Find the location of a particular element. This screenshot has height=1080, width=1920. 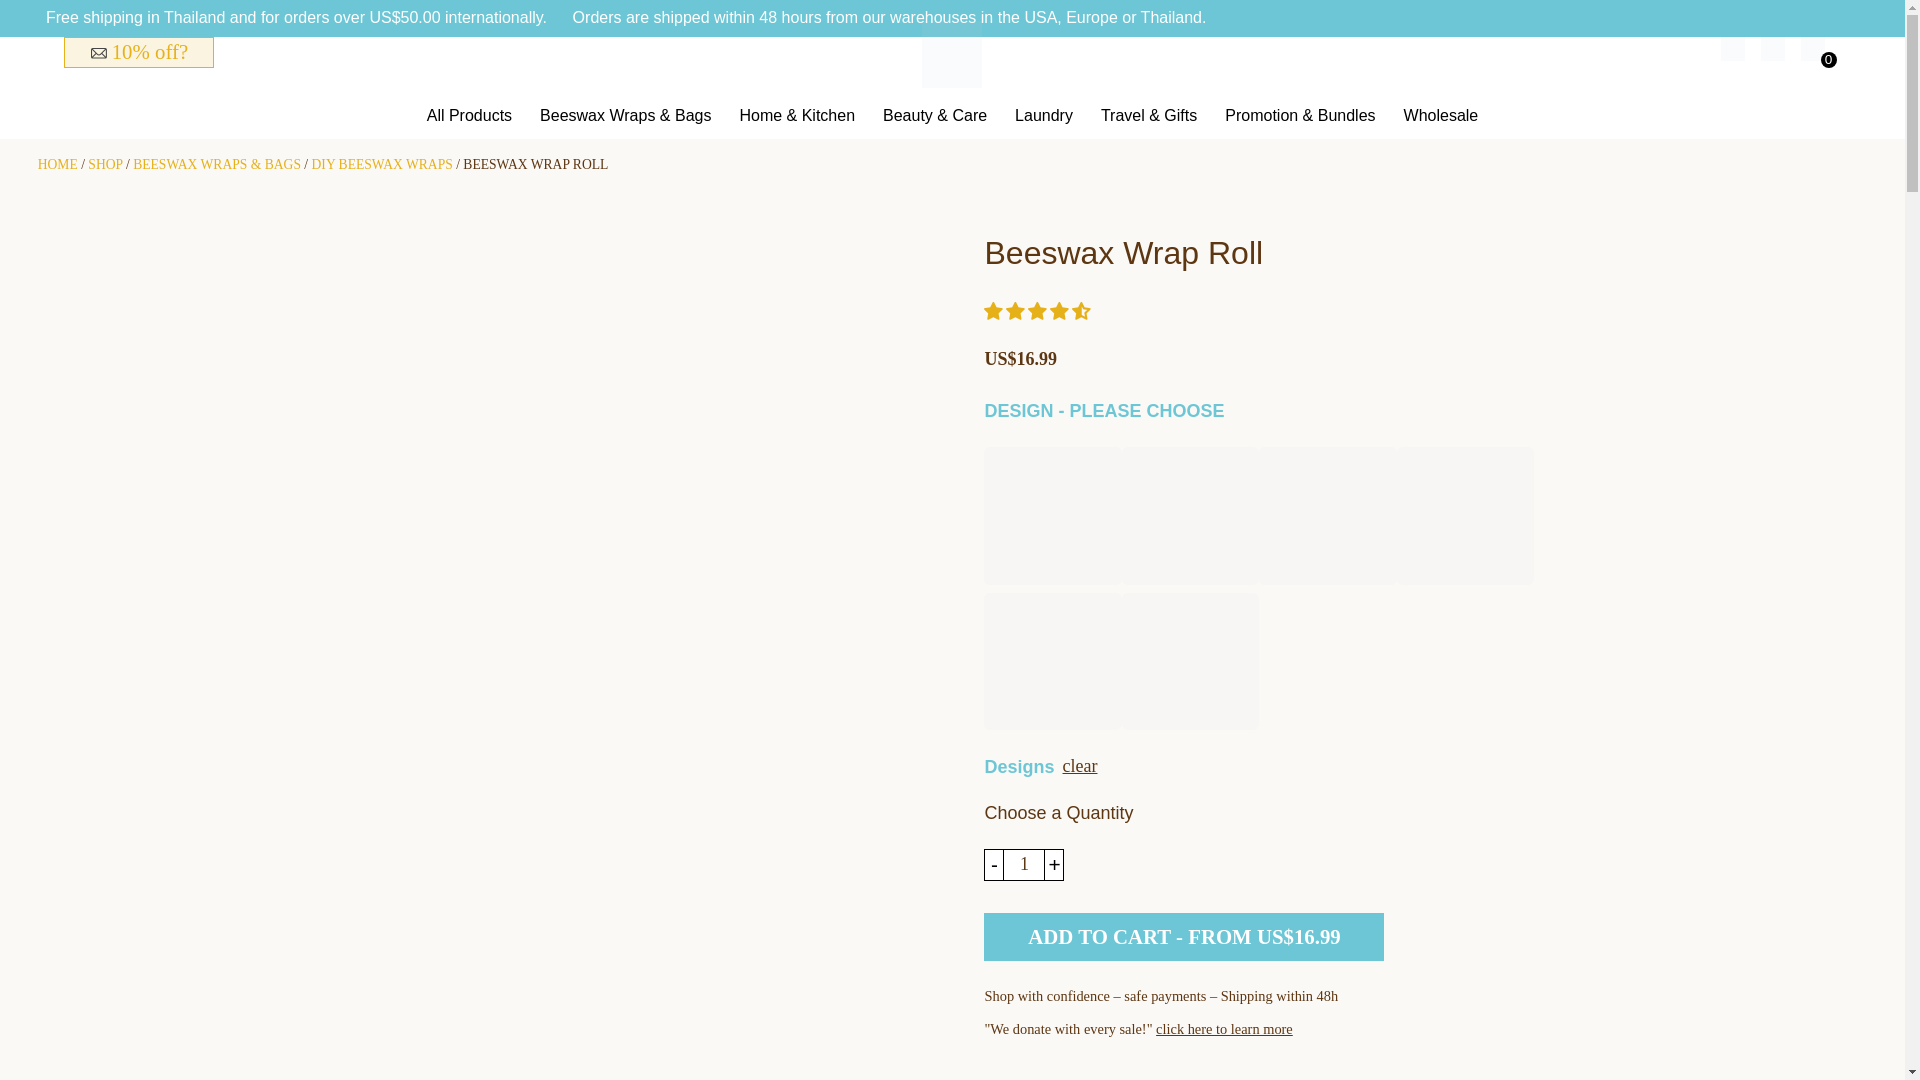

SHOP is located at coordinates (105, 164).